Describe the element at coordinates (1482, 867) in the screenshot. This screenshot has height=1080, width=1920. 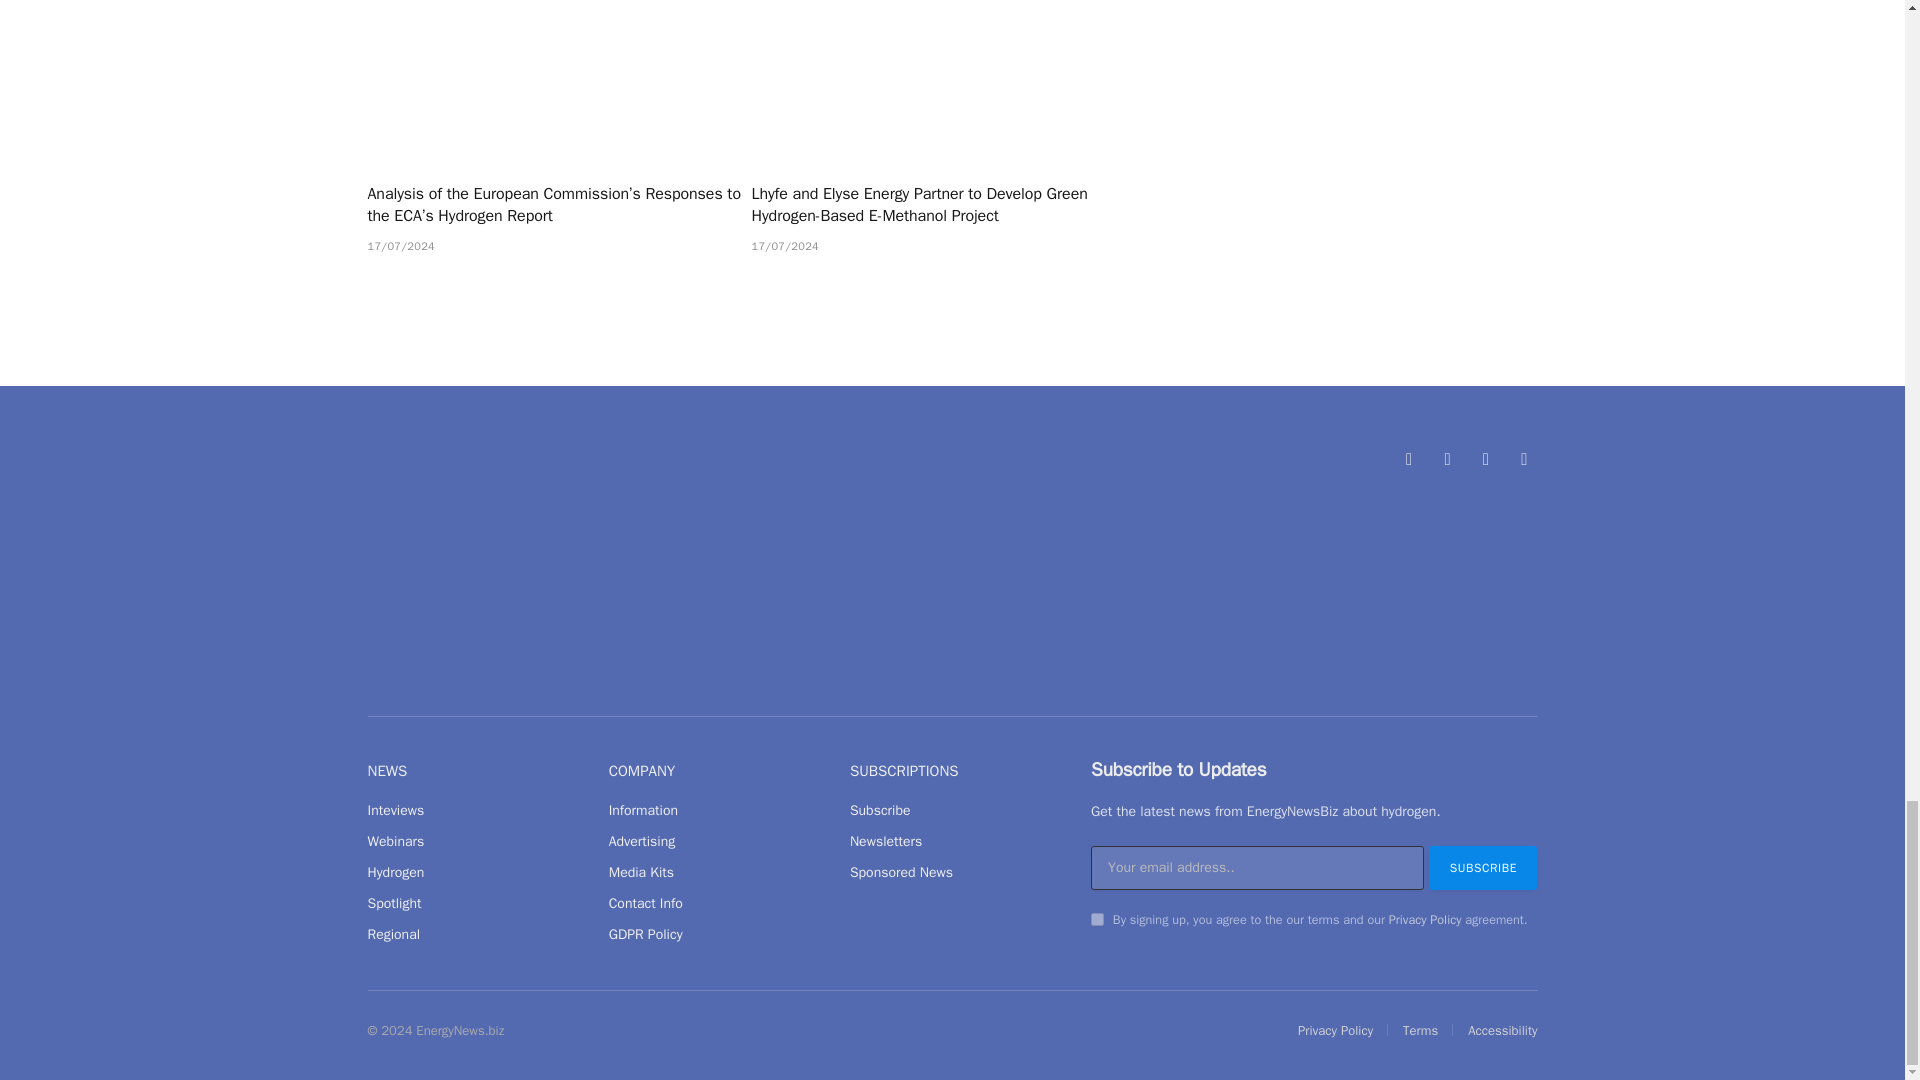
I see `Subscribe` at that location.